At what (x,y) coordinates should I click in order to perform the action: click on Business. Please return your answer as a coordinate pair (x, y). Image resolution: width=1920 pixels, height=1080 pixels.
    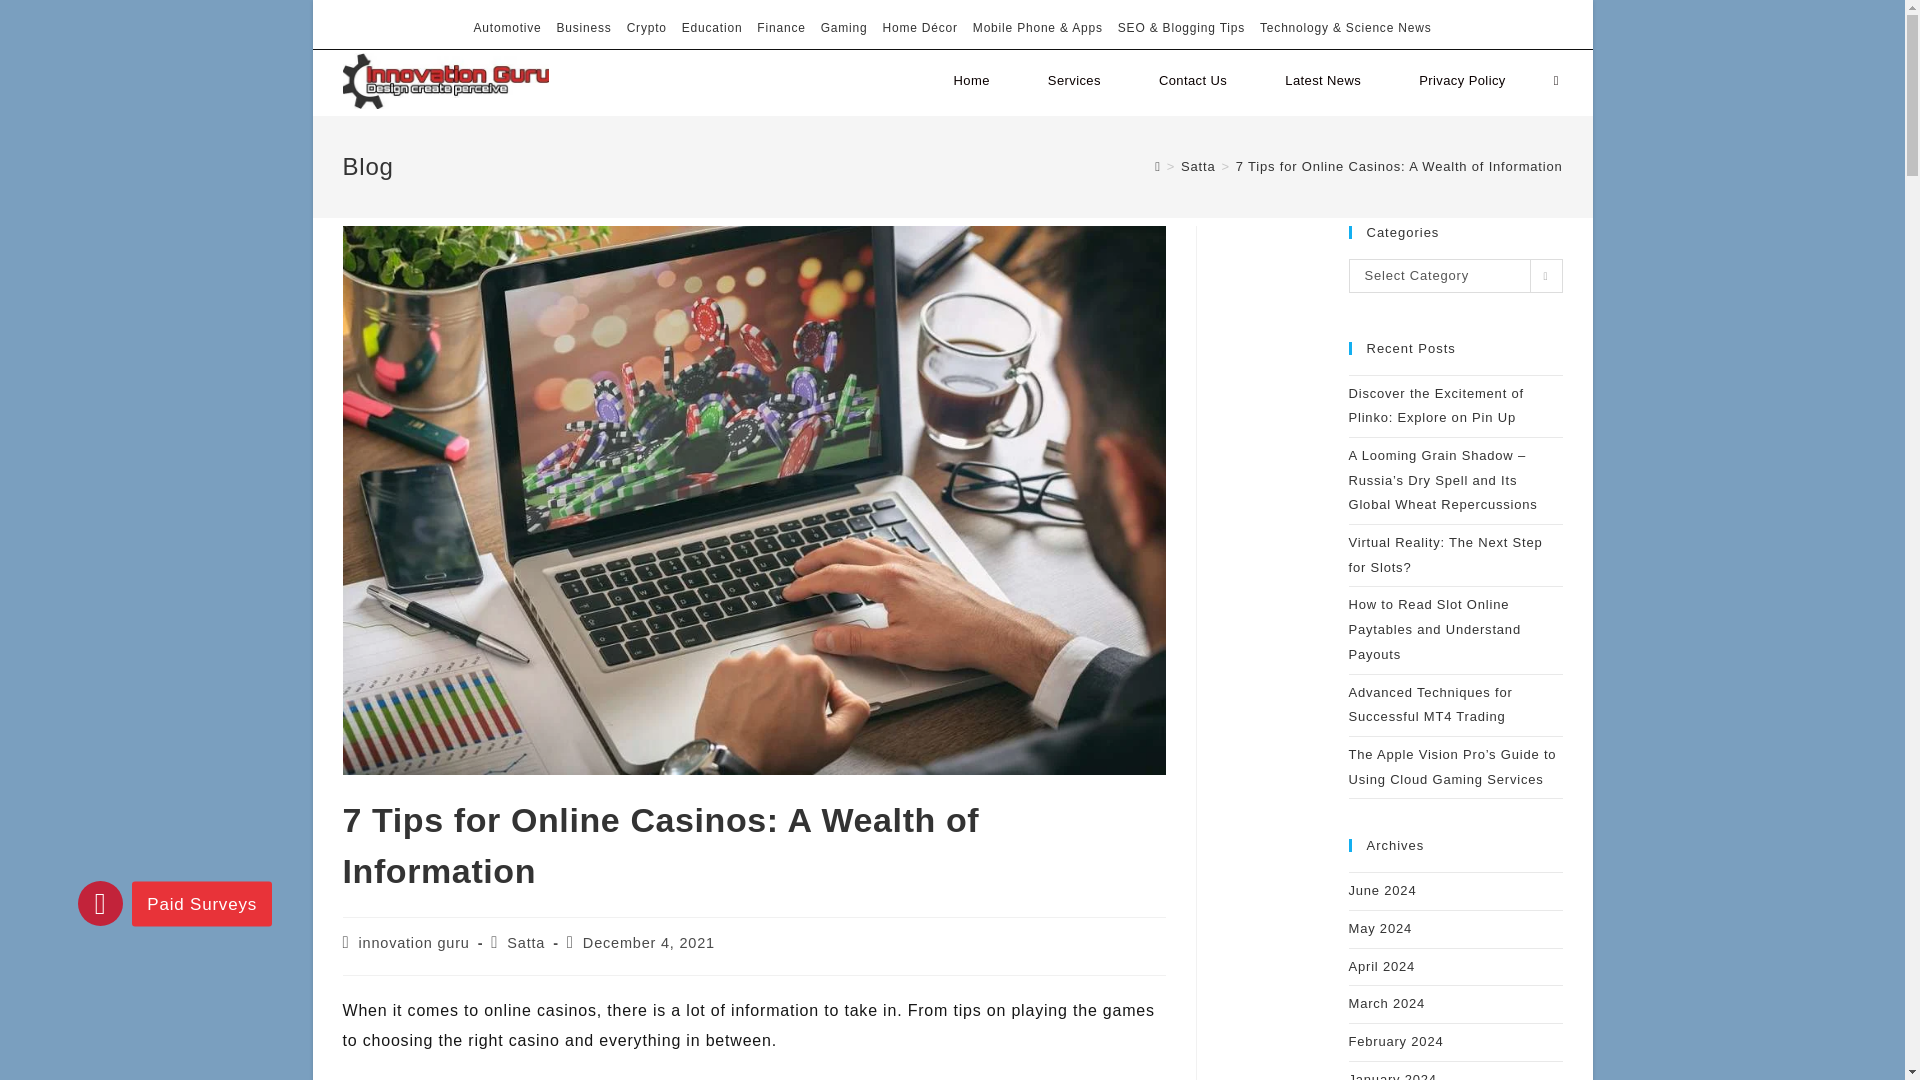
    Looking at the image, I should click on (584, 28).